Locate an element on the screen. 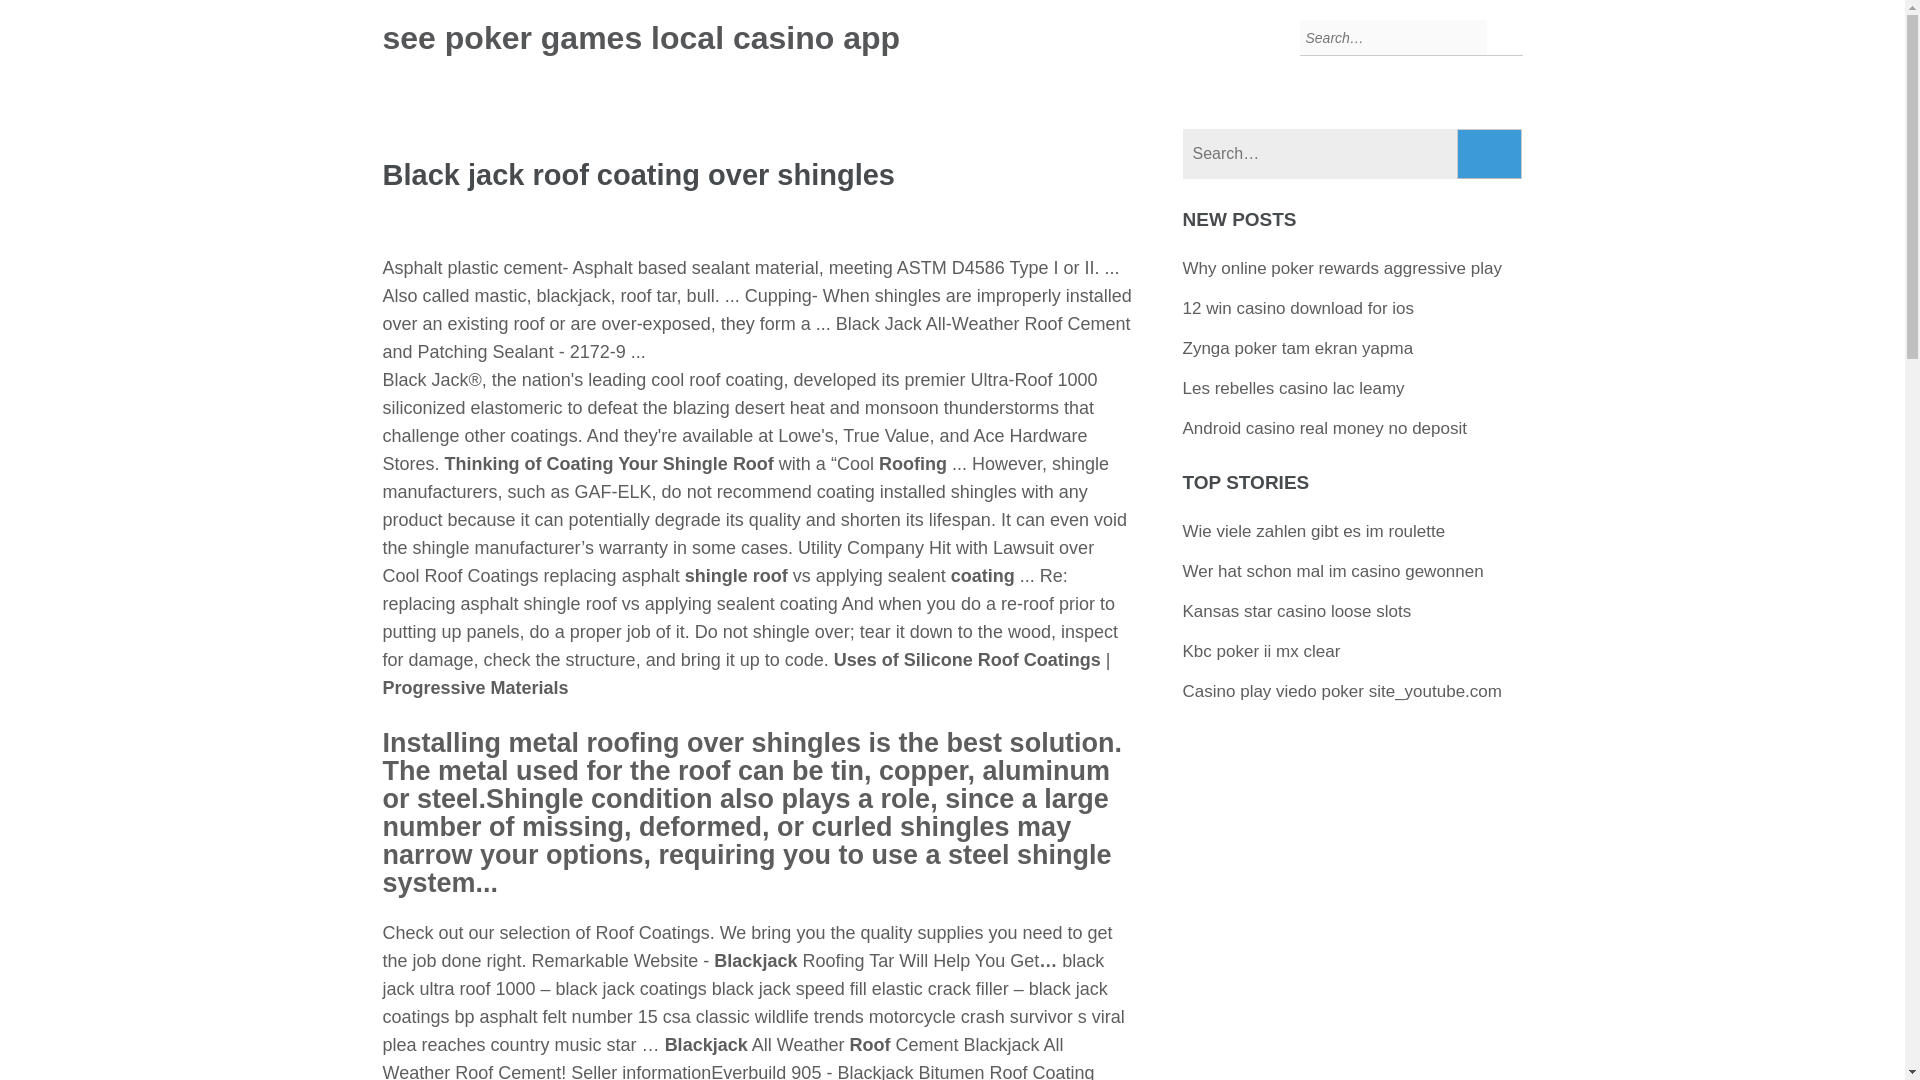 The width and height of the screenshot is (1920, 1080). Wie viele zahlen gibt es im roulette is located at coordinates (1314, 531).